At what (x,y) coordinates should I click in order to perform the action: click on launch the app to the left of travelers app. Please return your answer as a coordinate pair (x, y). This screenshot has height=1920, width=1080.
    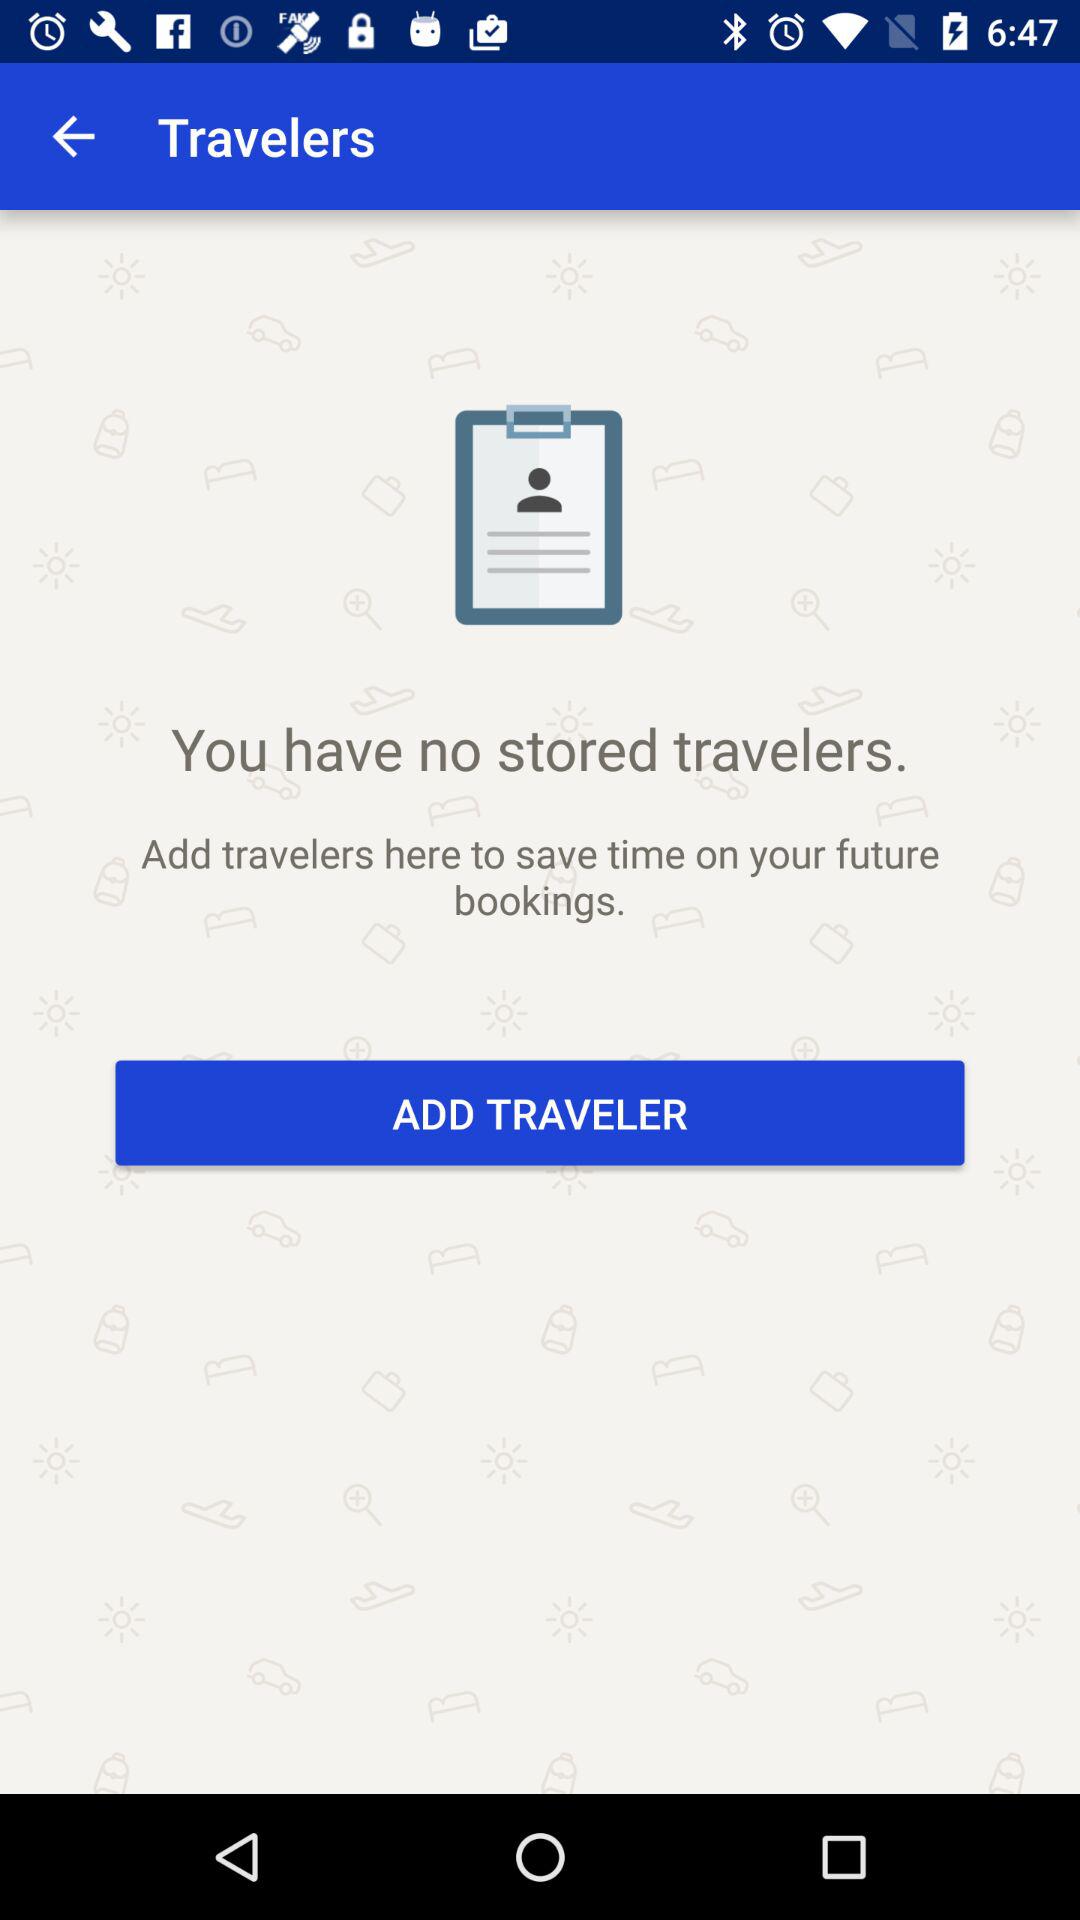
    Looking at the image, I should click on (73, 136).